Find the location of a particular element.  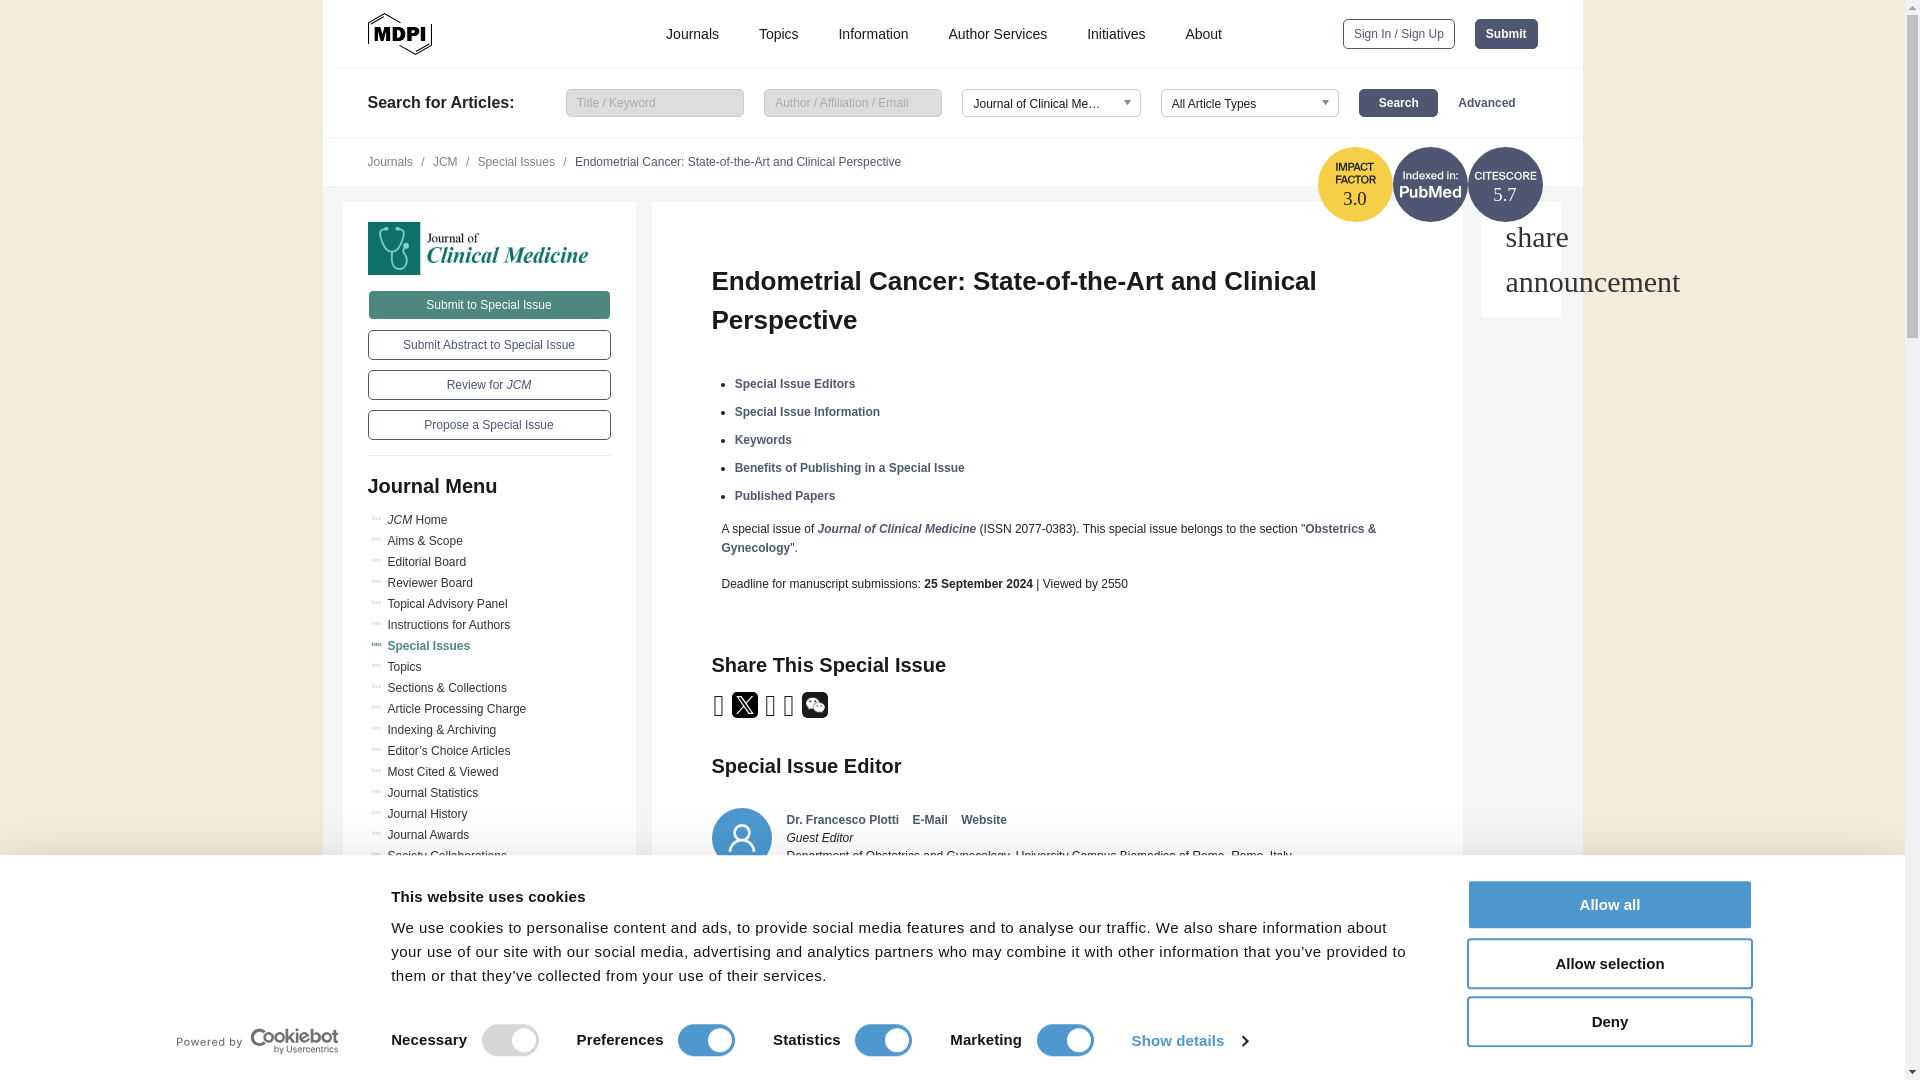

Go is located at coordinates (489, 1057).